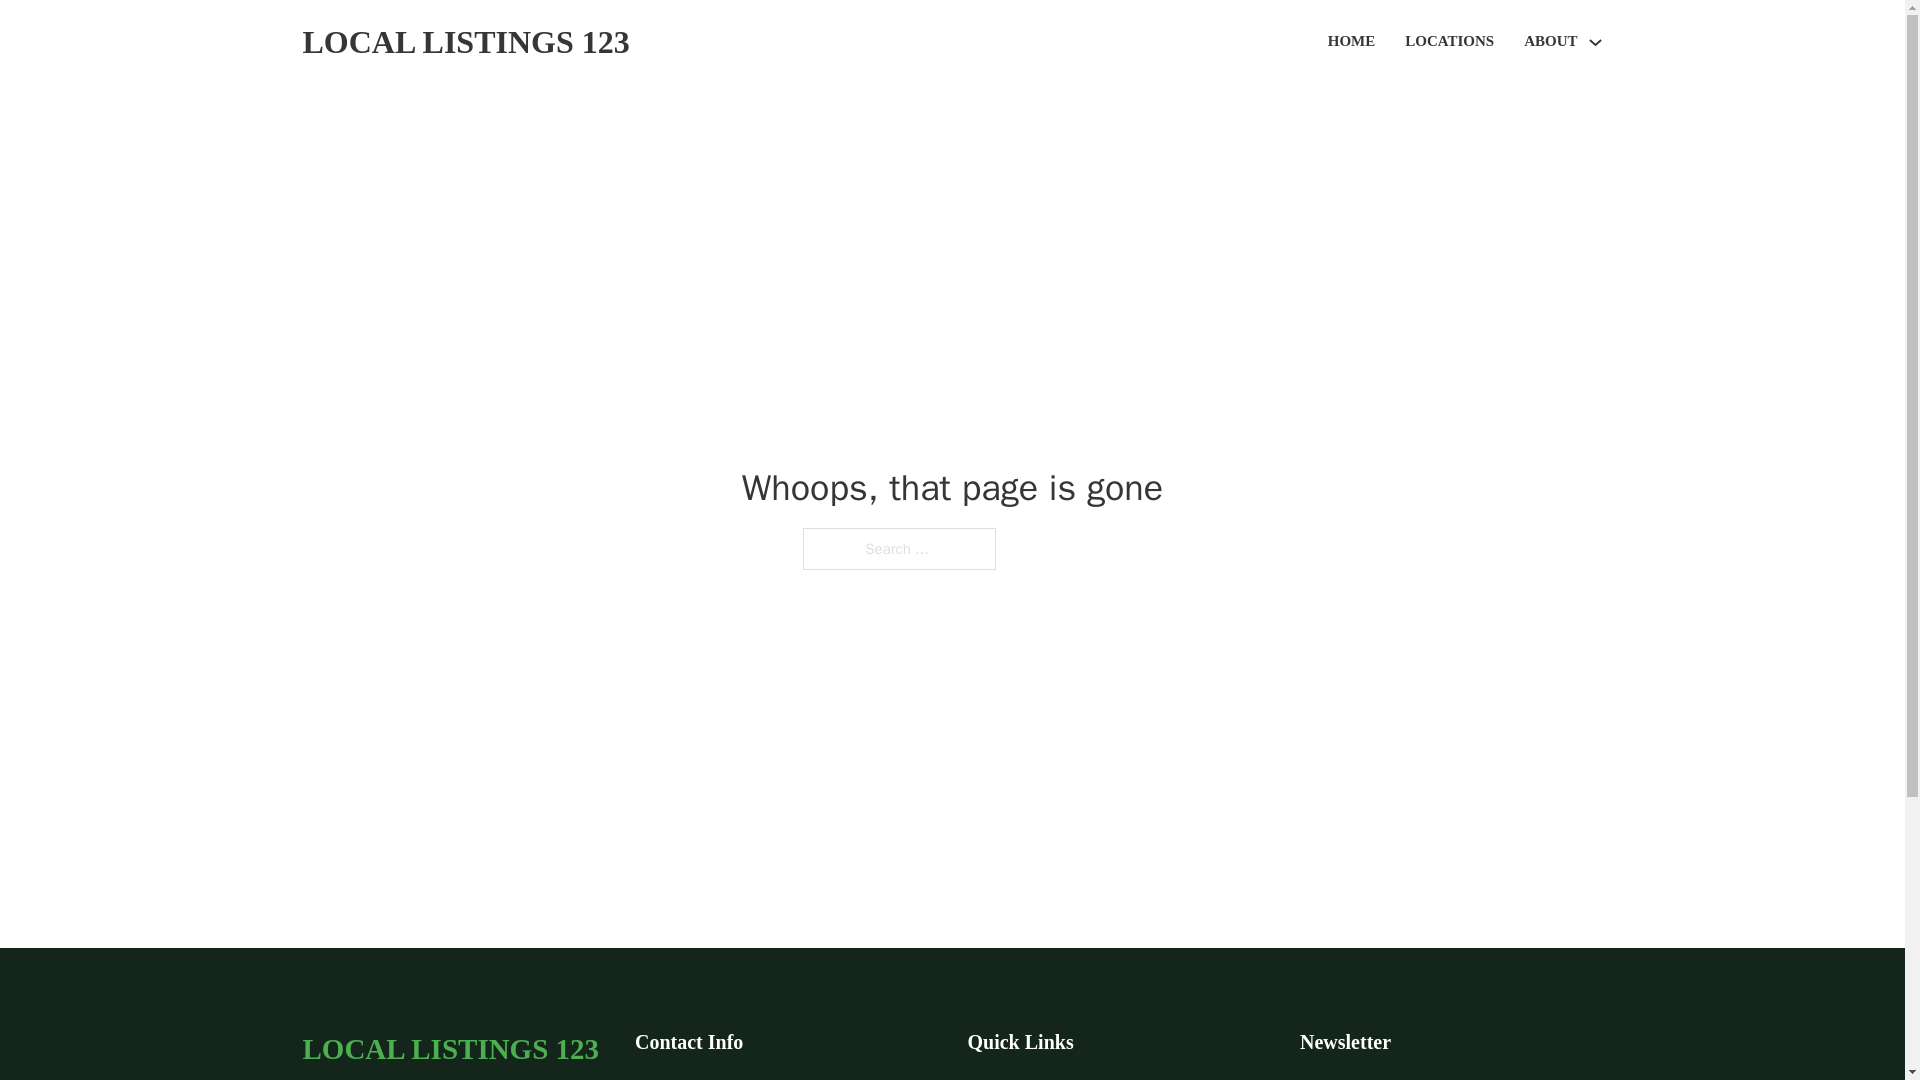 The width and height of the screenshot is (1920, 1080). What do you see at coordinates (1449, 42) in the screenshot?
I see `LOCATIONS` at bounding box center [1449, 42].